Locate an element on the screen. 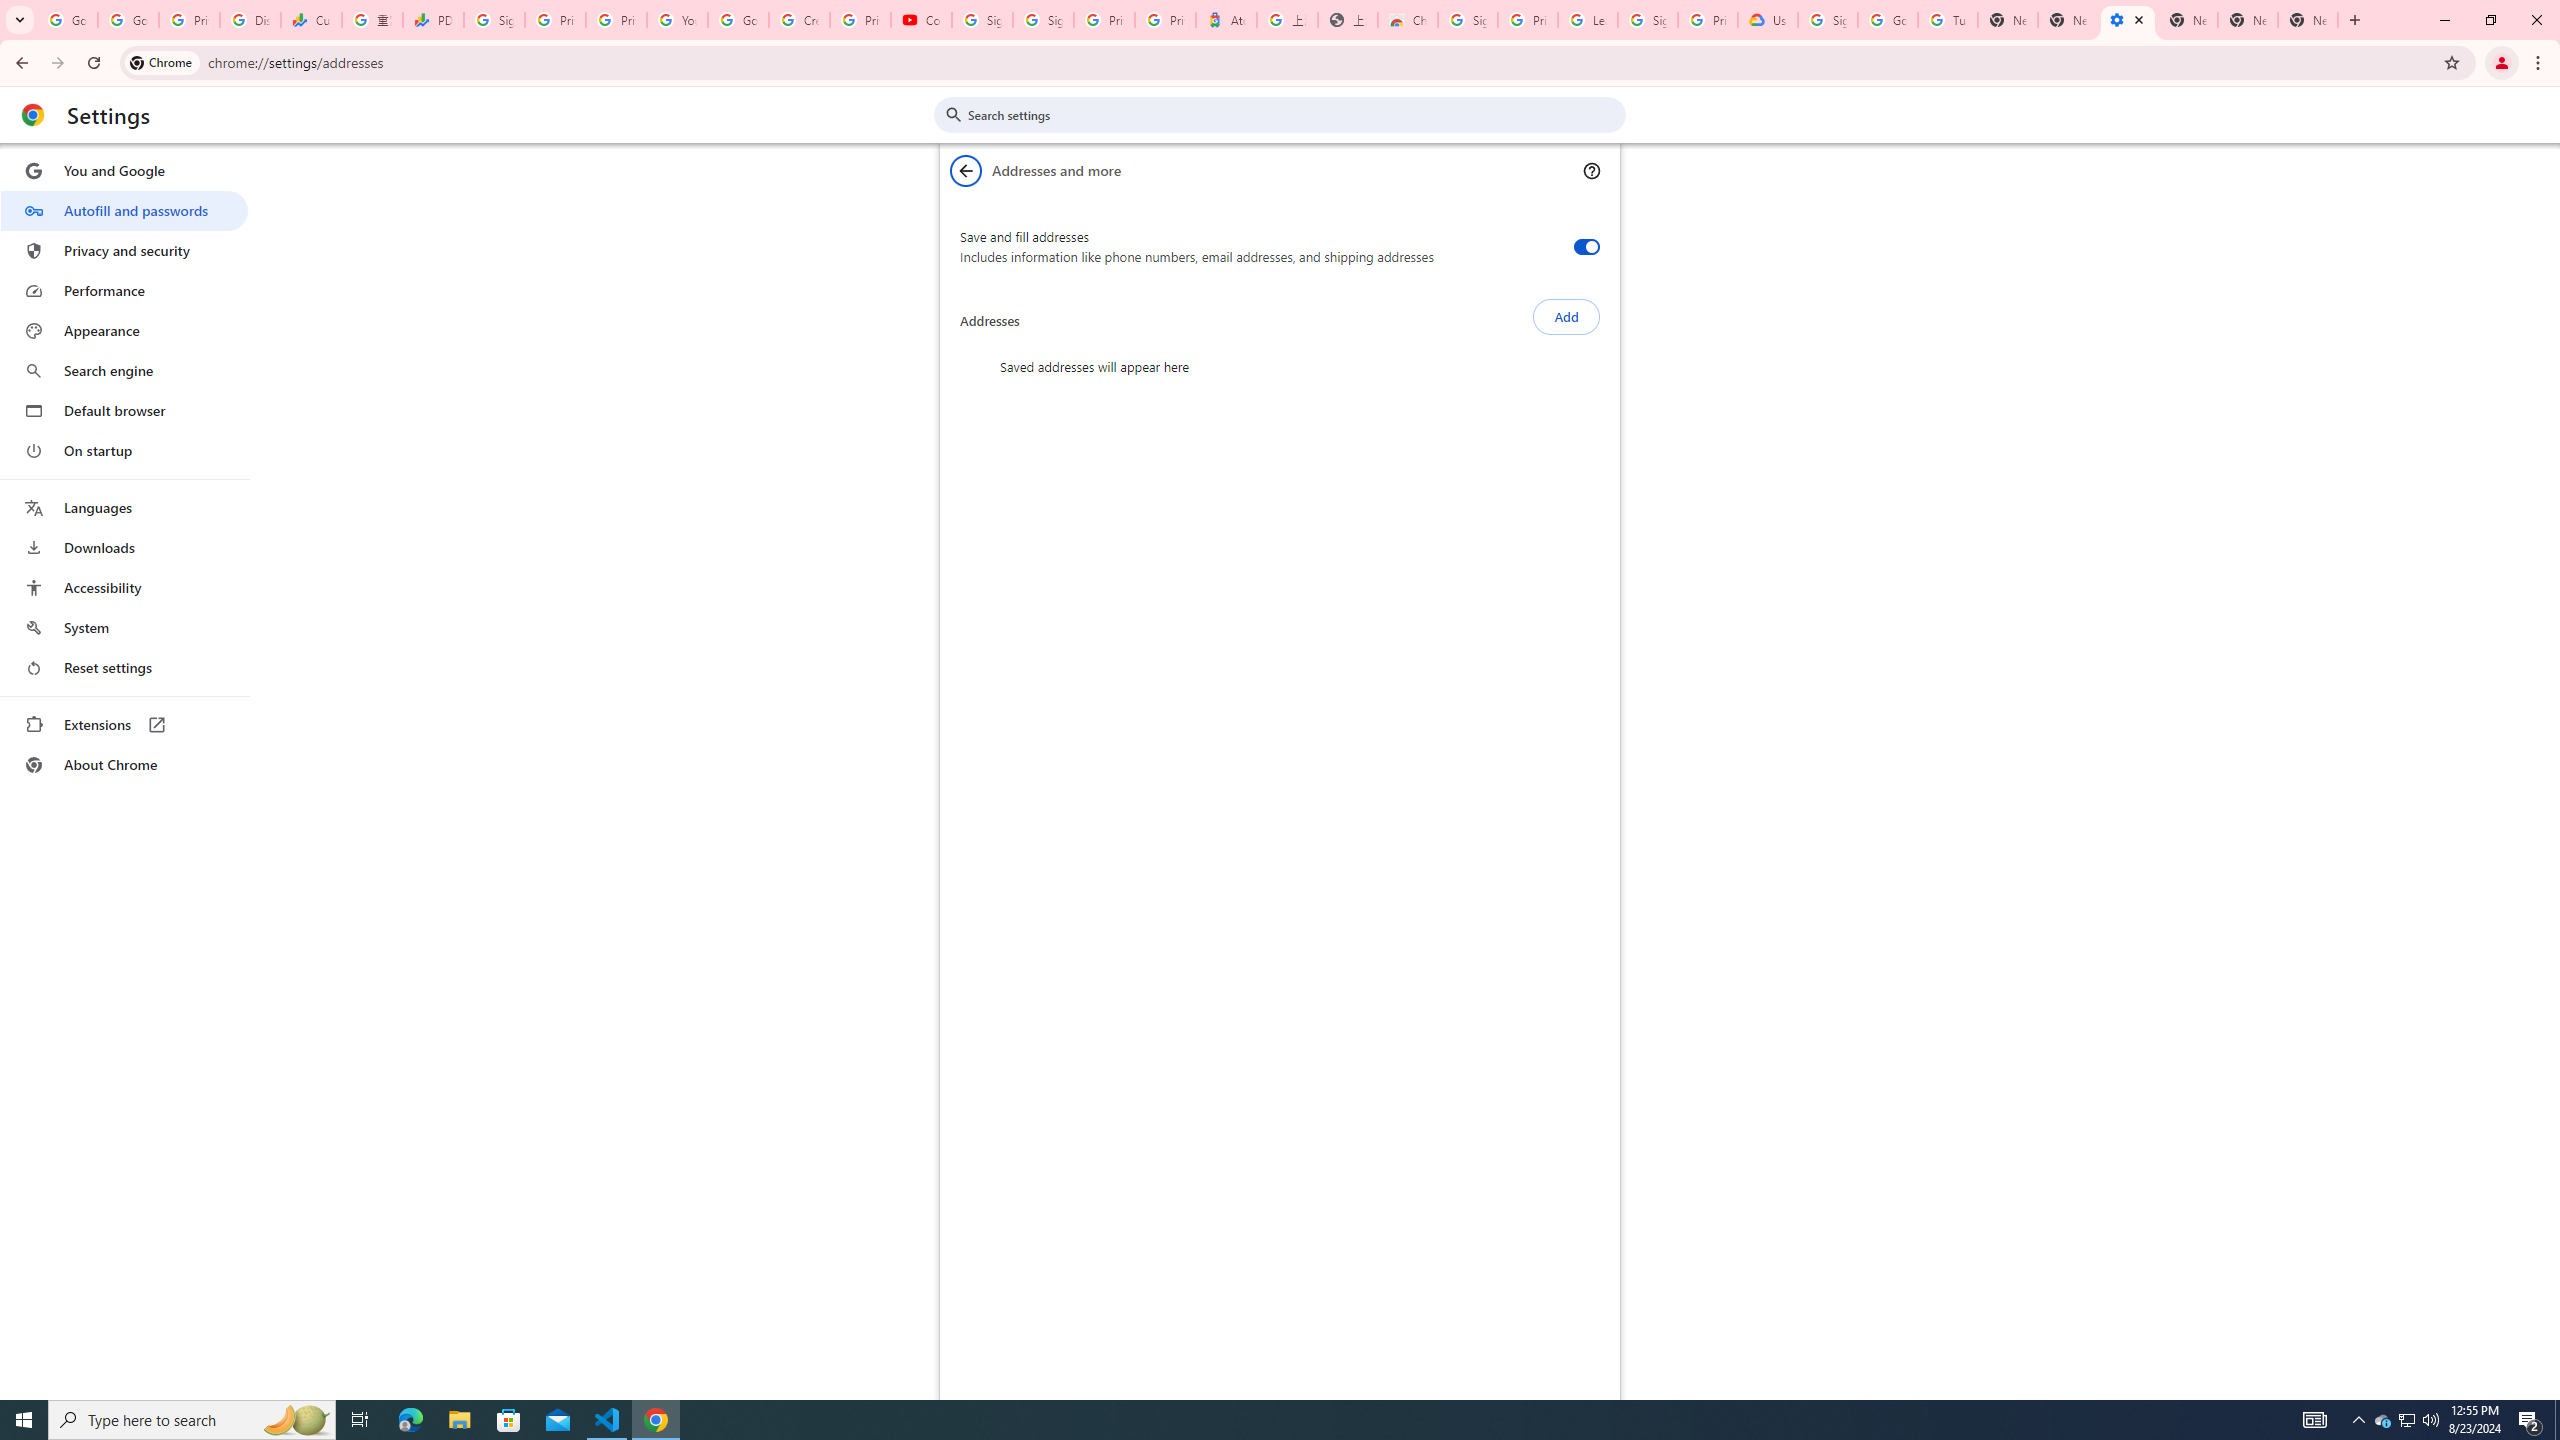 Image resolution: width=2560 pixels, height=1440 pixels. Accessibility is located at coordinates (124, 587).